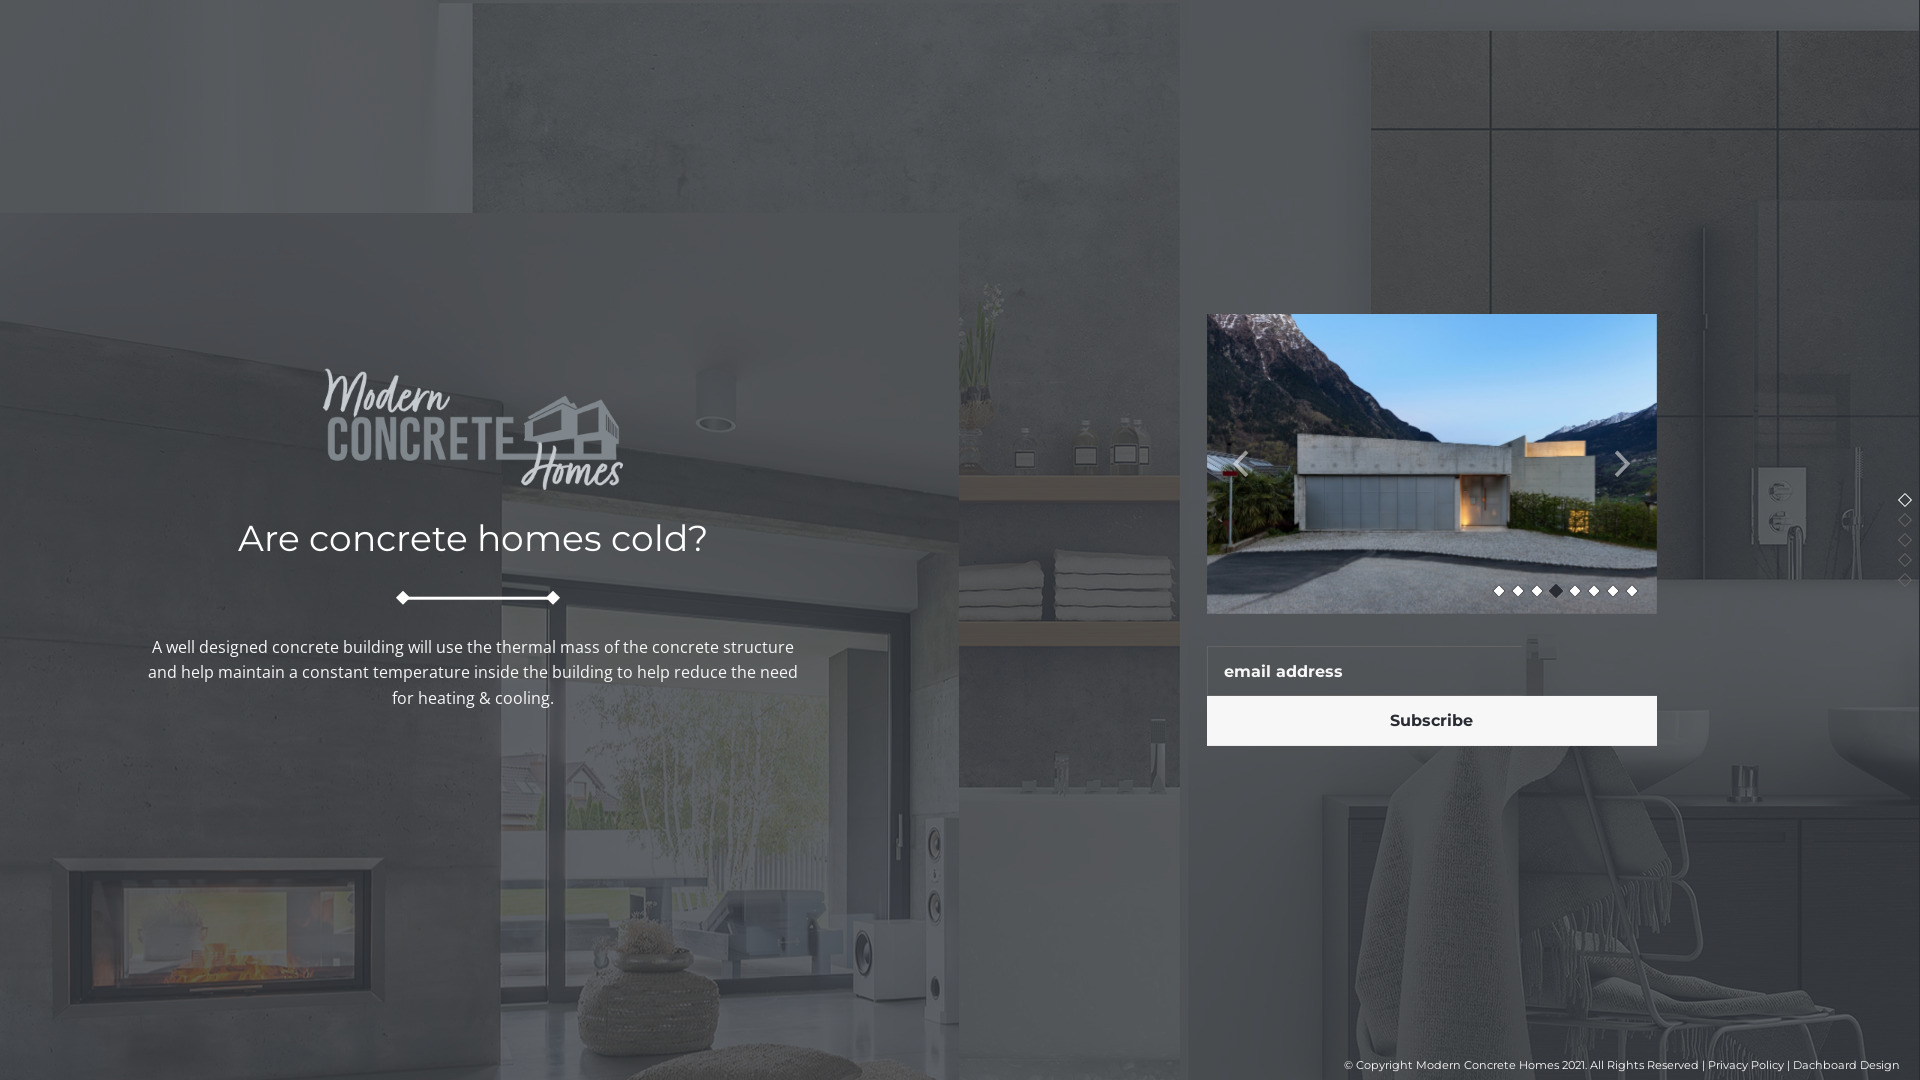 Image resolution: width=1920 pixels, height=1080 pixels. I want to click on Subscribe, so click(1431, 721).